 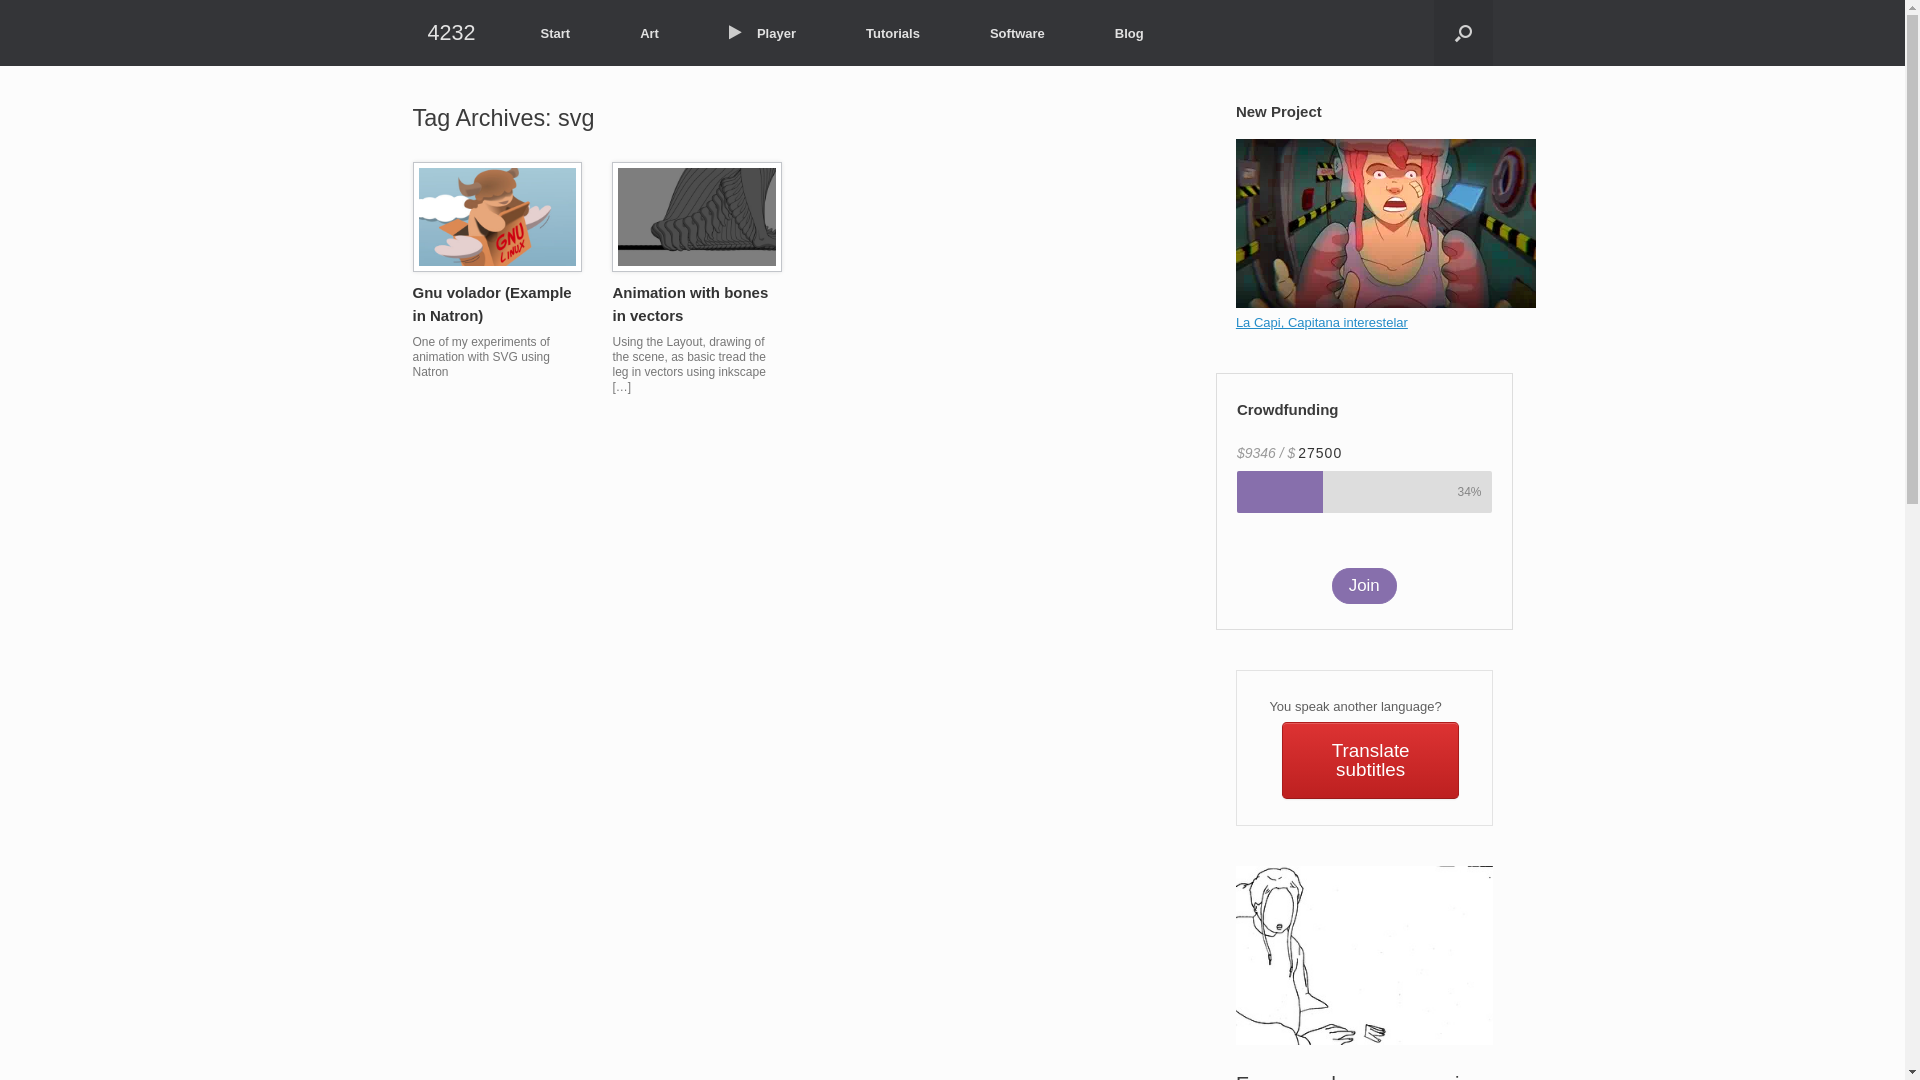 I want to click on Blog, so click(x=1130, y=34).